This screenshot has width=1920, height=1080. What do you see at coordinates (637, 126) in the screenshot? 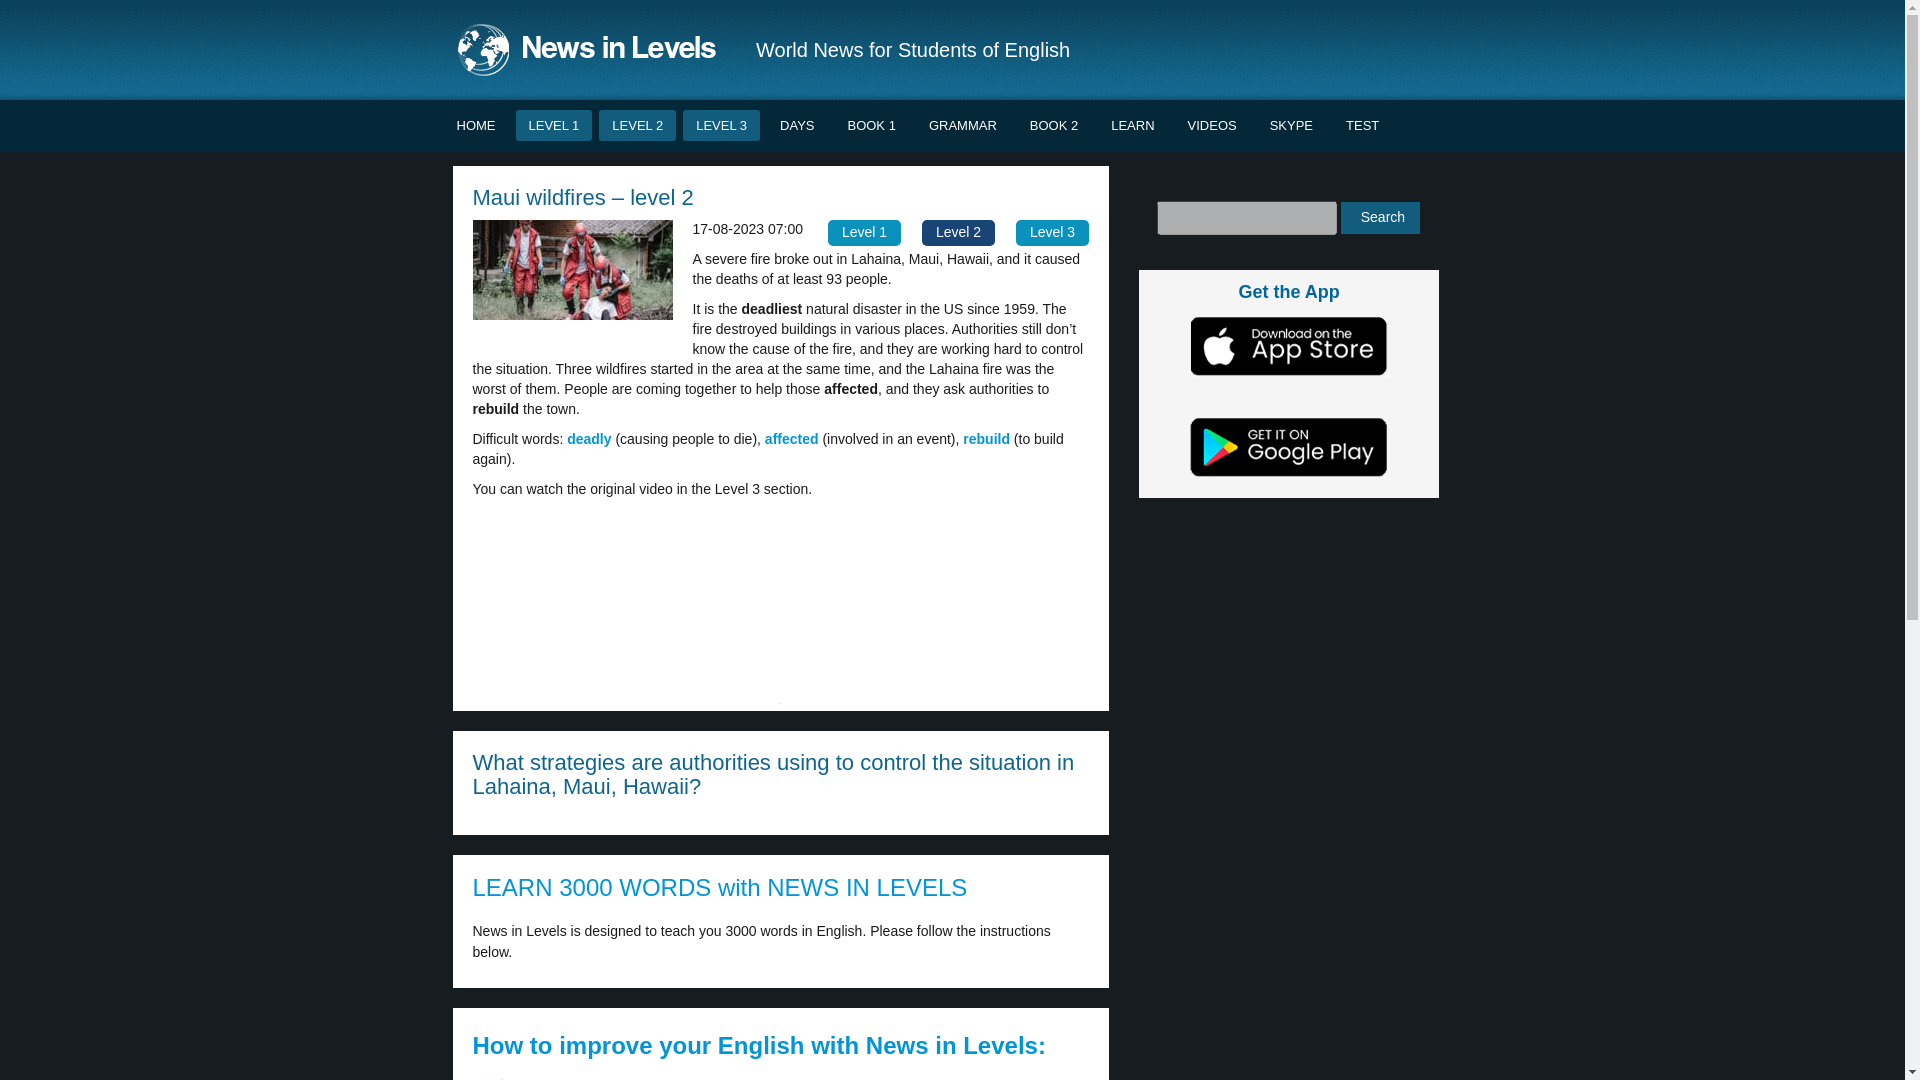
I see `LEVEL 2` at bounding box center [637, 126].